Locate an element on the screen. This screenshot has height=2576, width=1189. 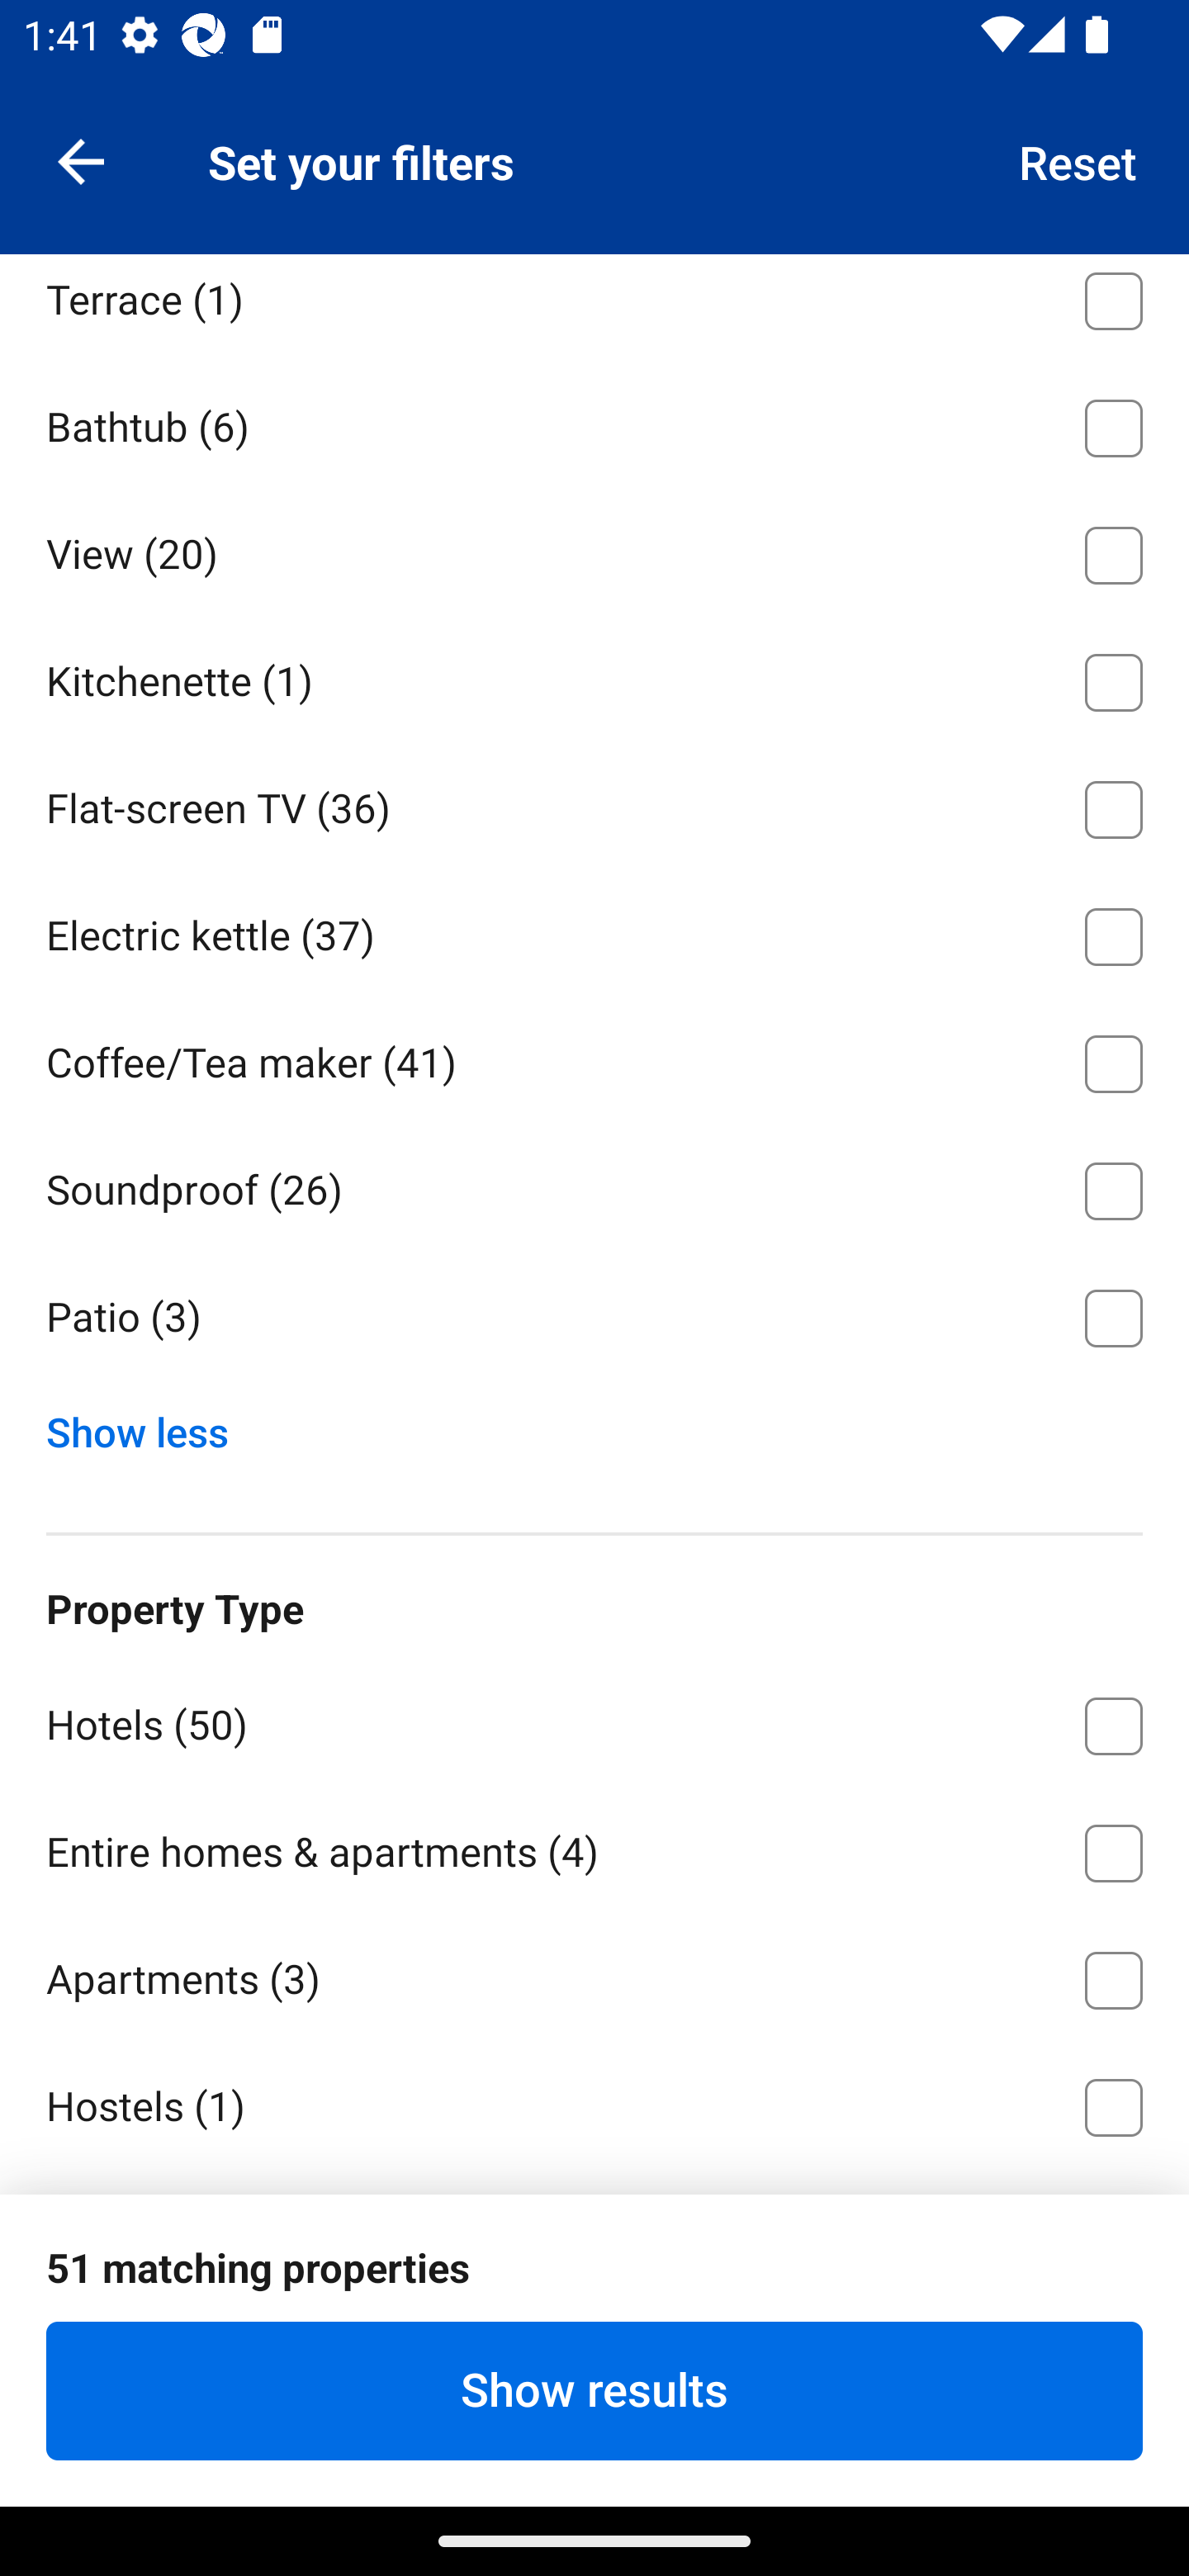
Washing machine ⁦(4) is located at coordinates (594, 168).